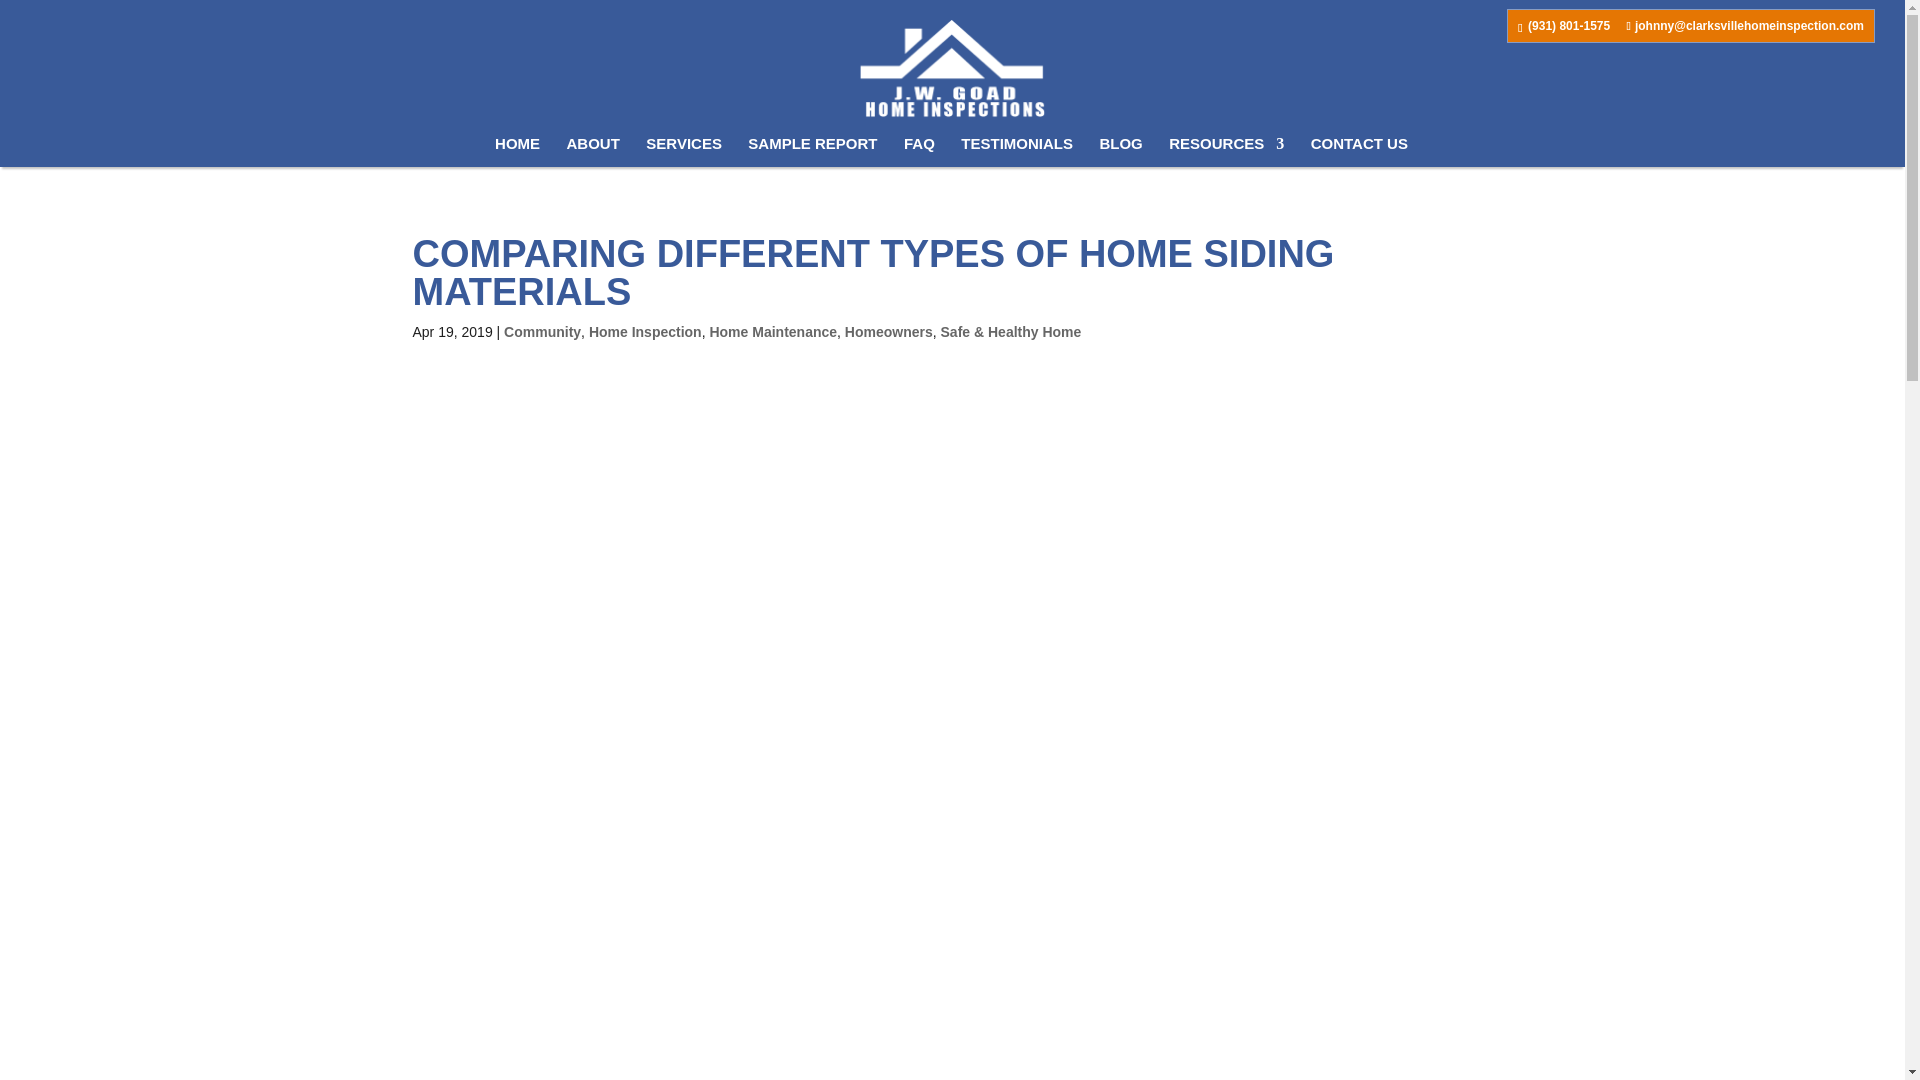 This screenshot has width=1920, height=1080. What do you see at coordinates (542, 332) in the screenshot?
I see `Community` at bounding box center [542, 332].